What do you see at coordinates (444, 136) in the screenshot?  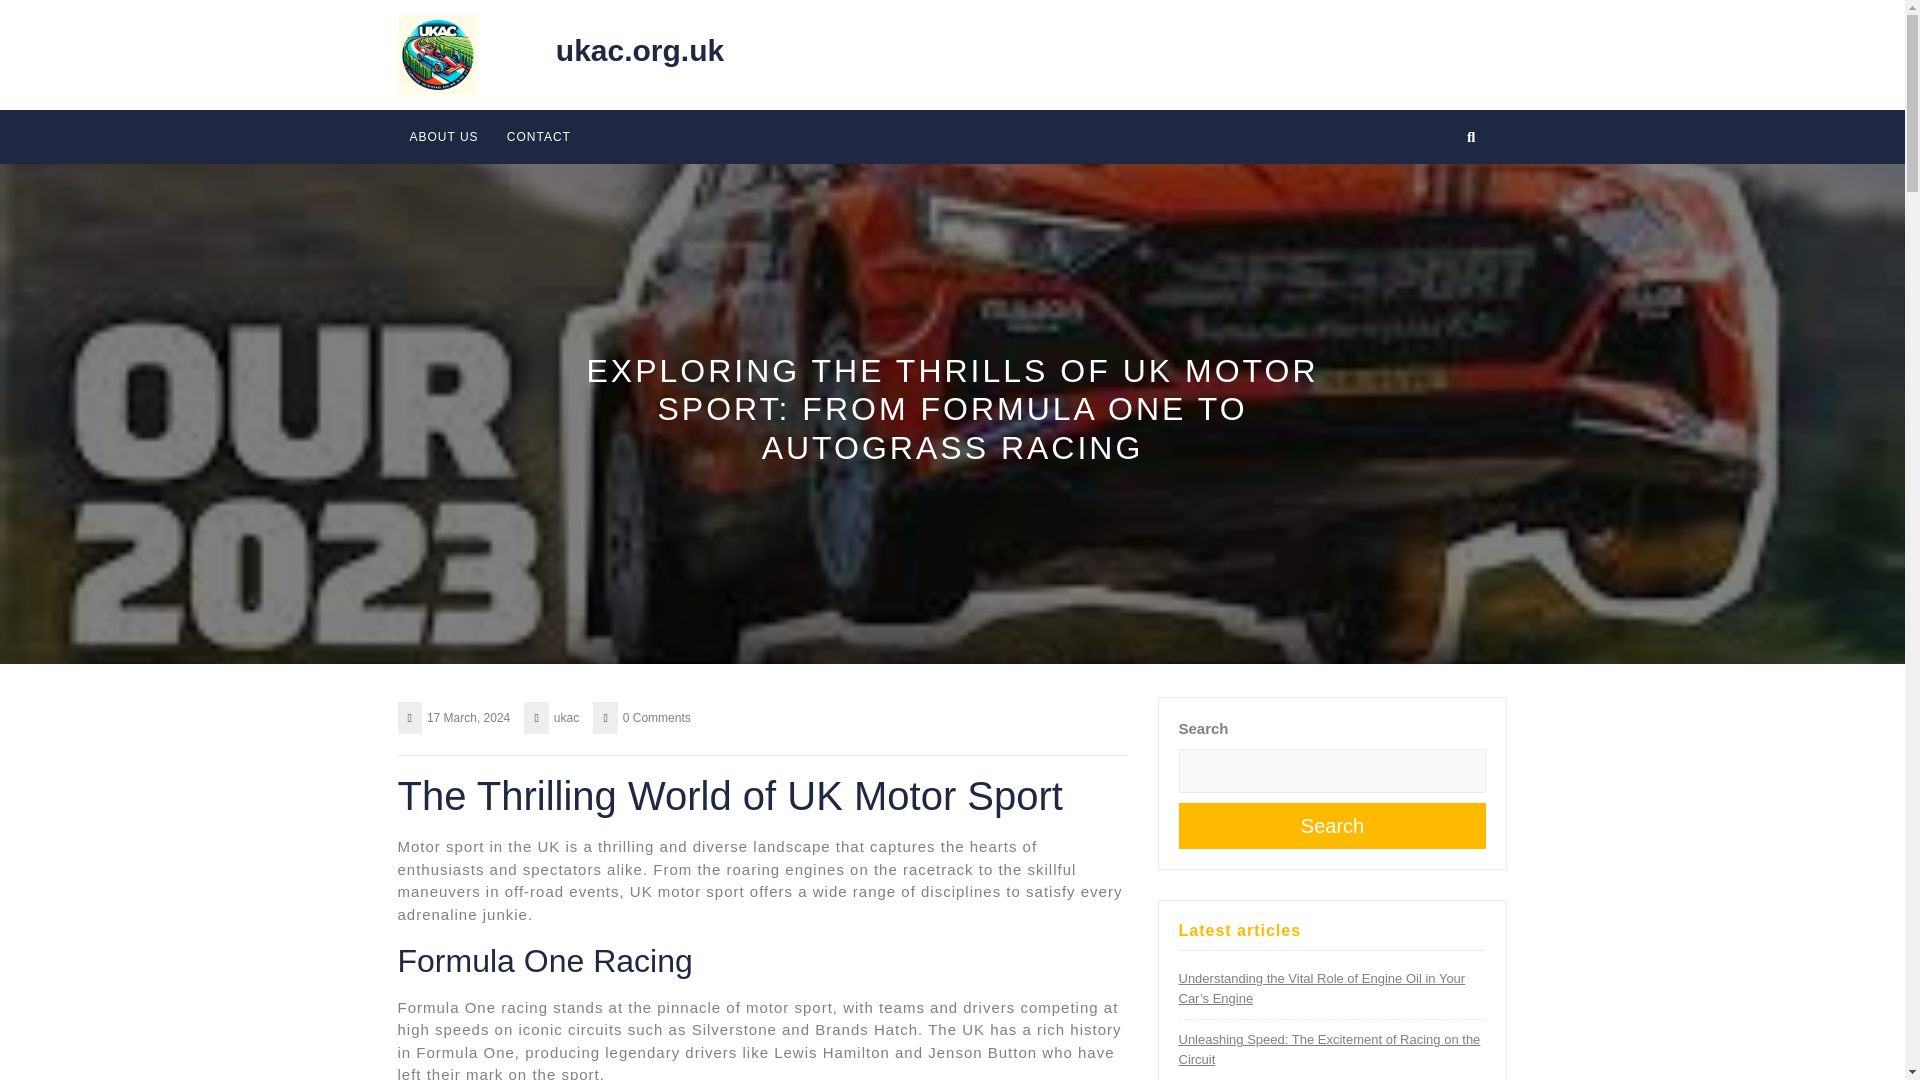 I see `ABOUT US` at bounding box center [444, 136].